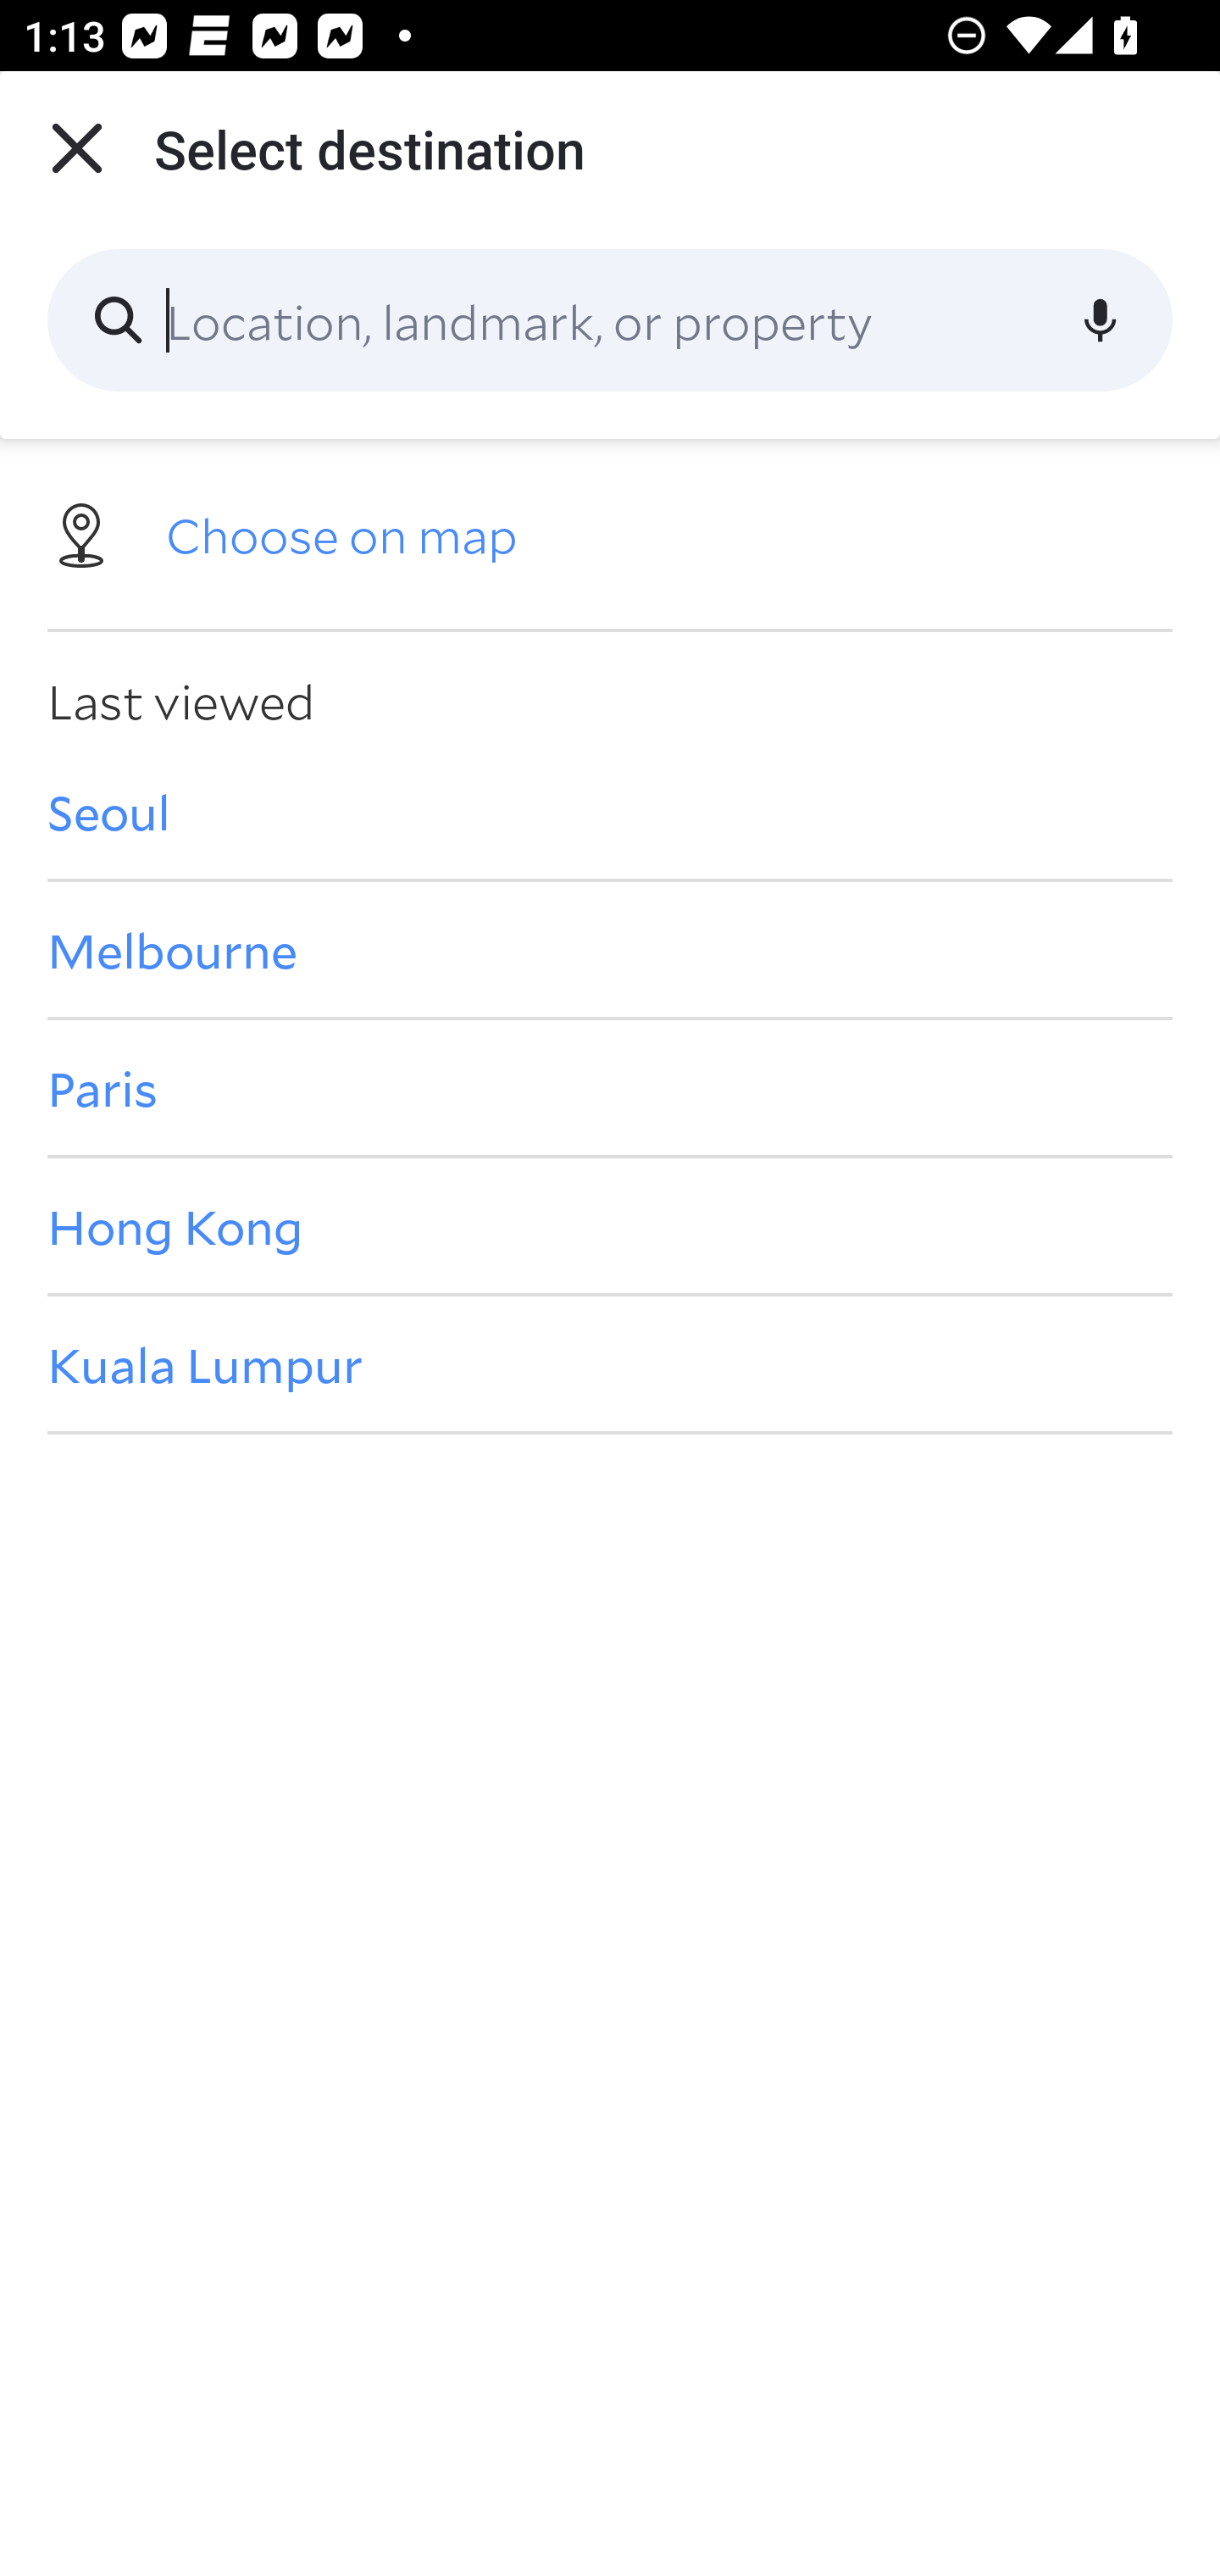  Describe the element at coordinates (610, 1226) in the screenshot. I see `Hong Kong` at that location.